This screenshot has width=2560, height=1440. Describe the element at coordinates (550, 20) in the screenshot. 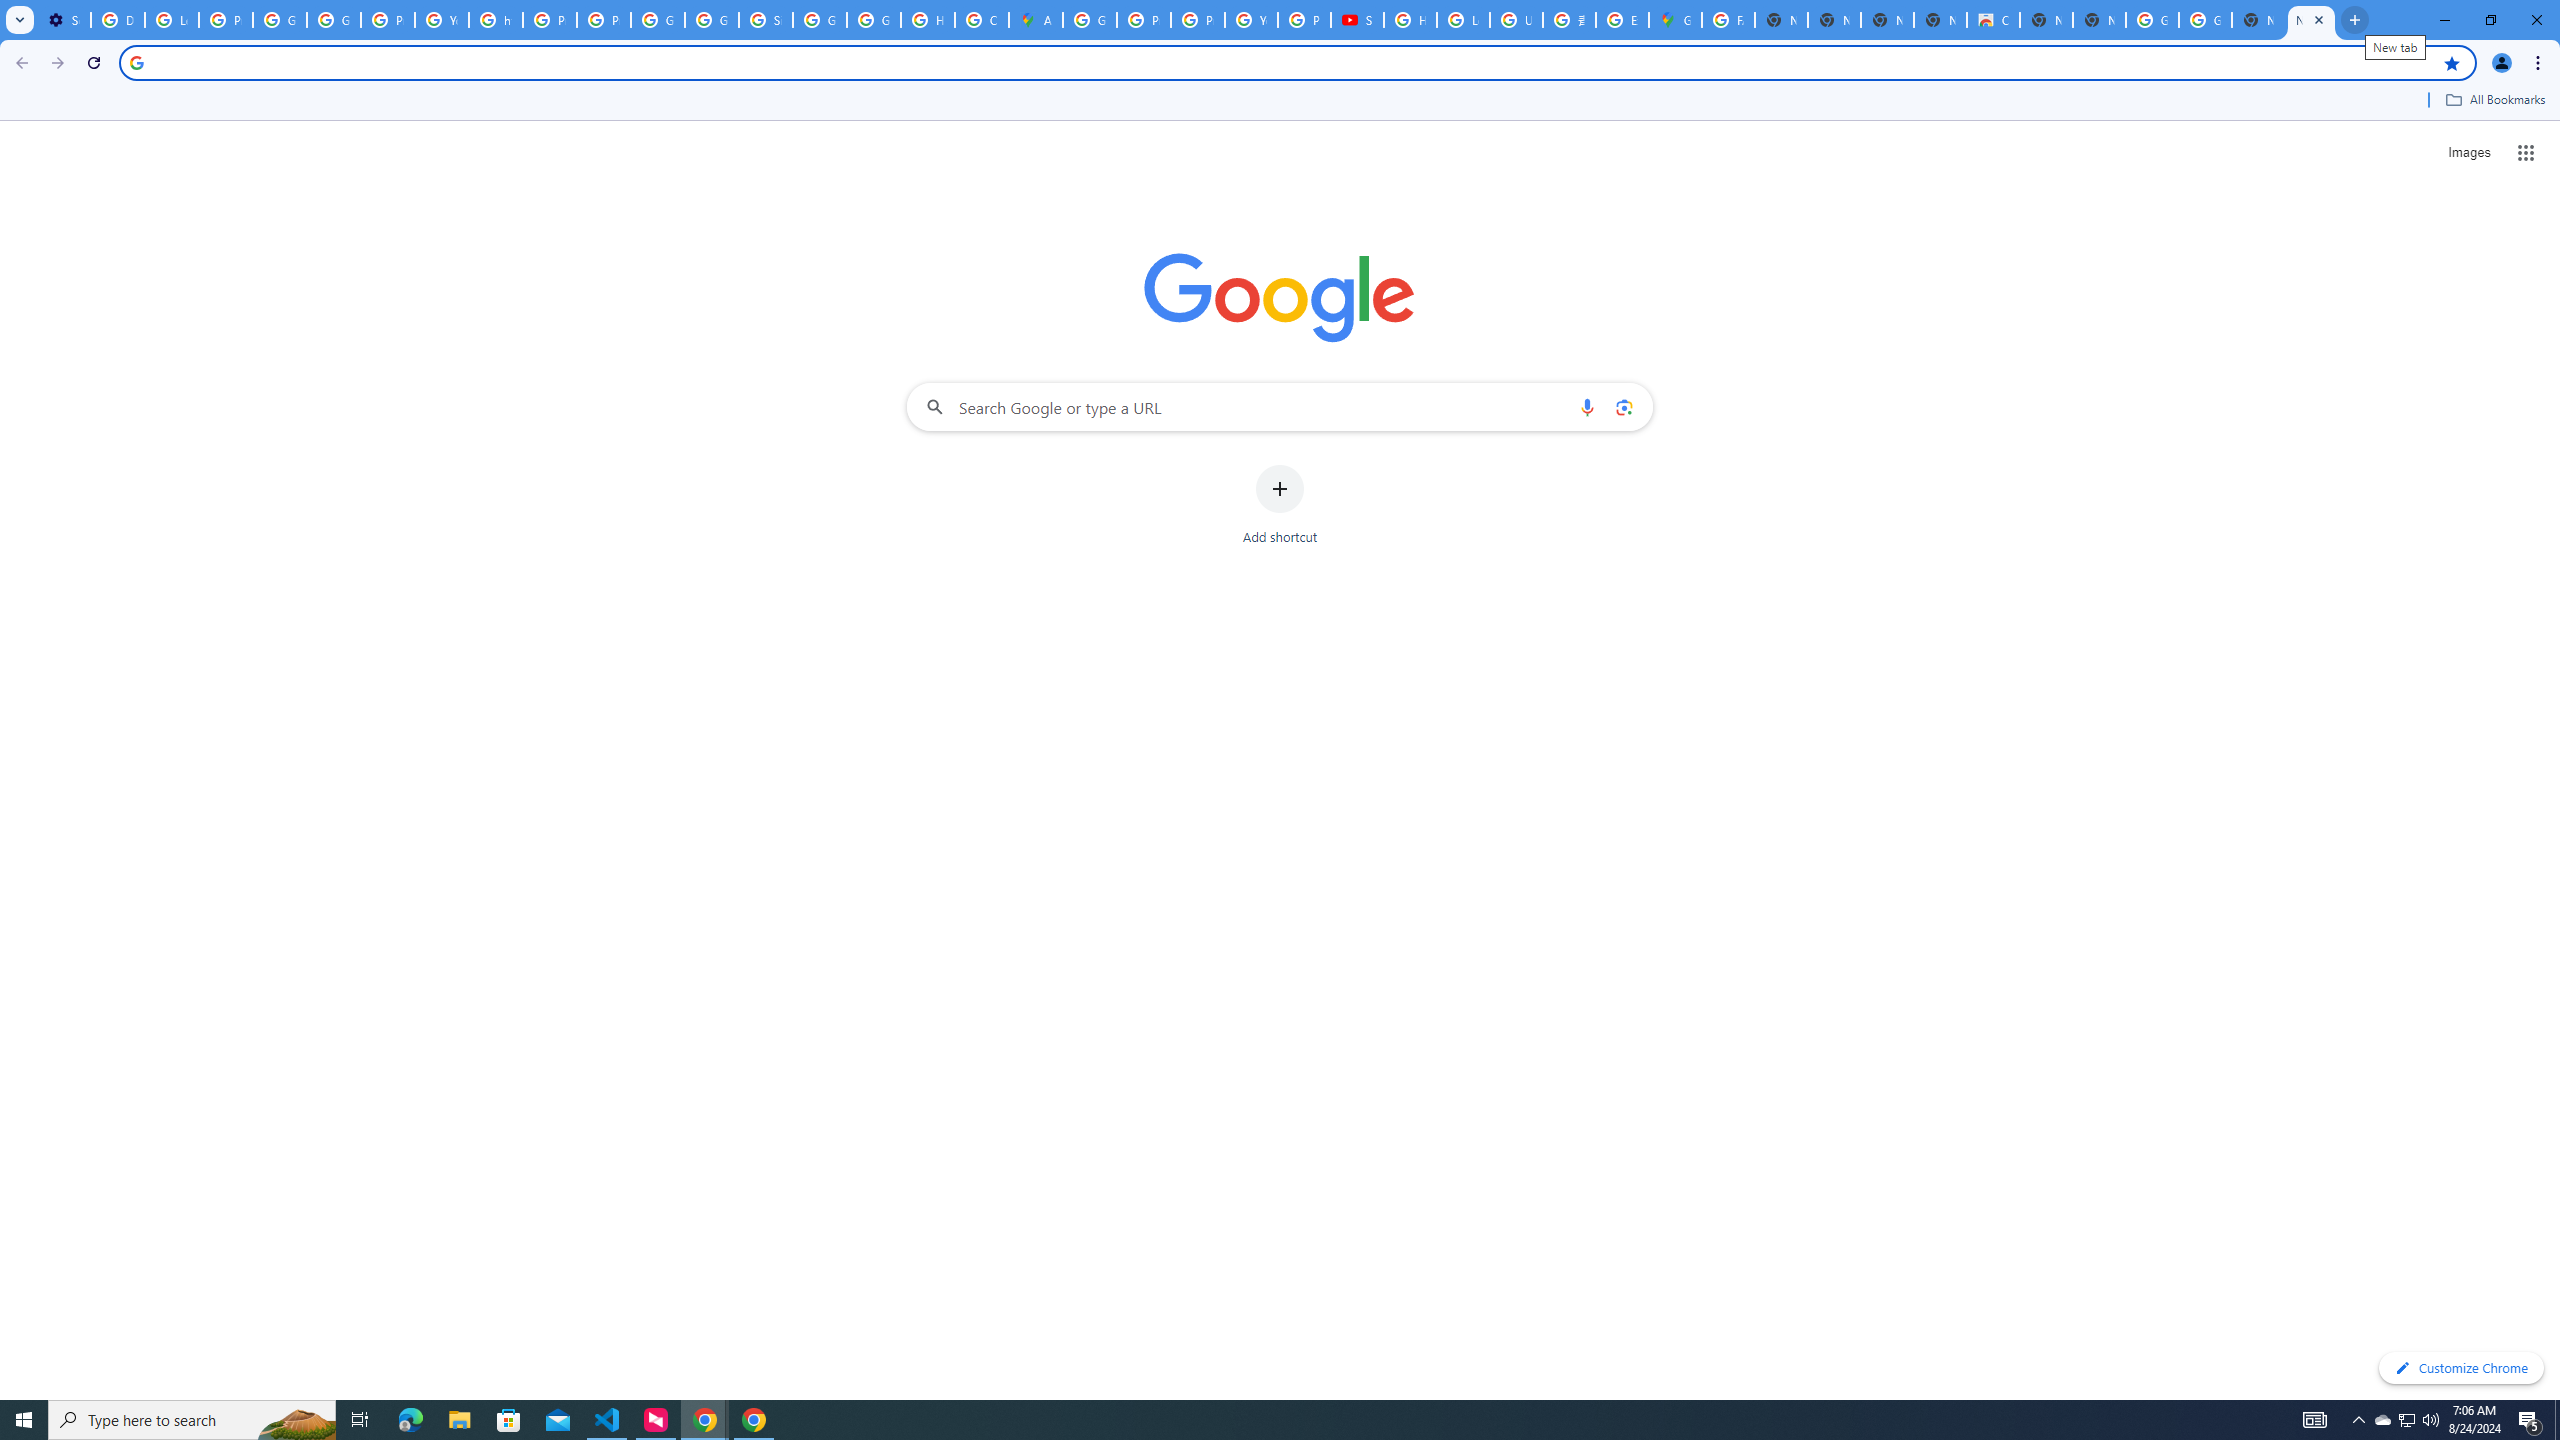

I see `Privacy Help Center - Policies Help` at that location.